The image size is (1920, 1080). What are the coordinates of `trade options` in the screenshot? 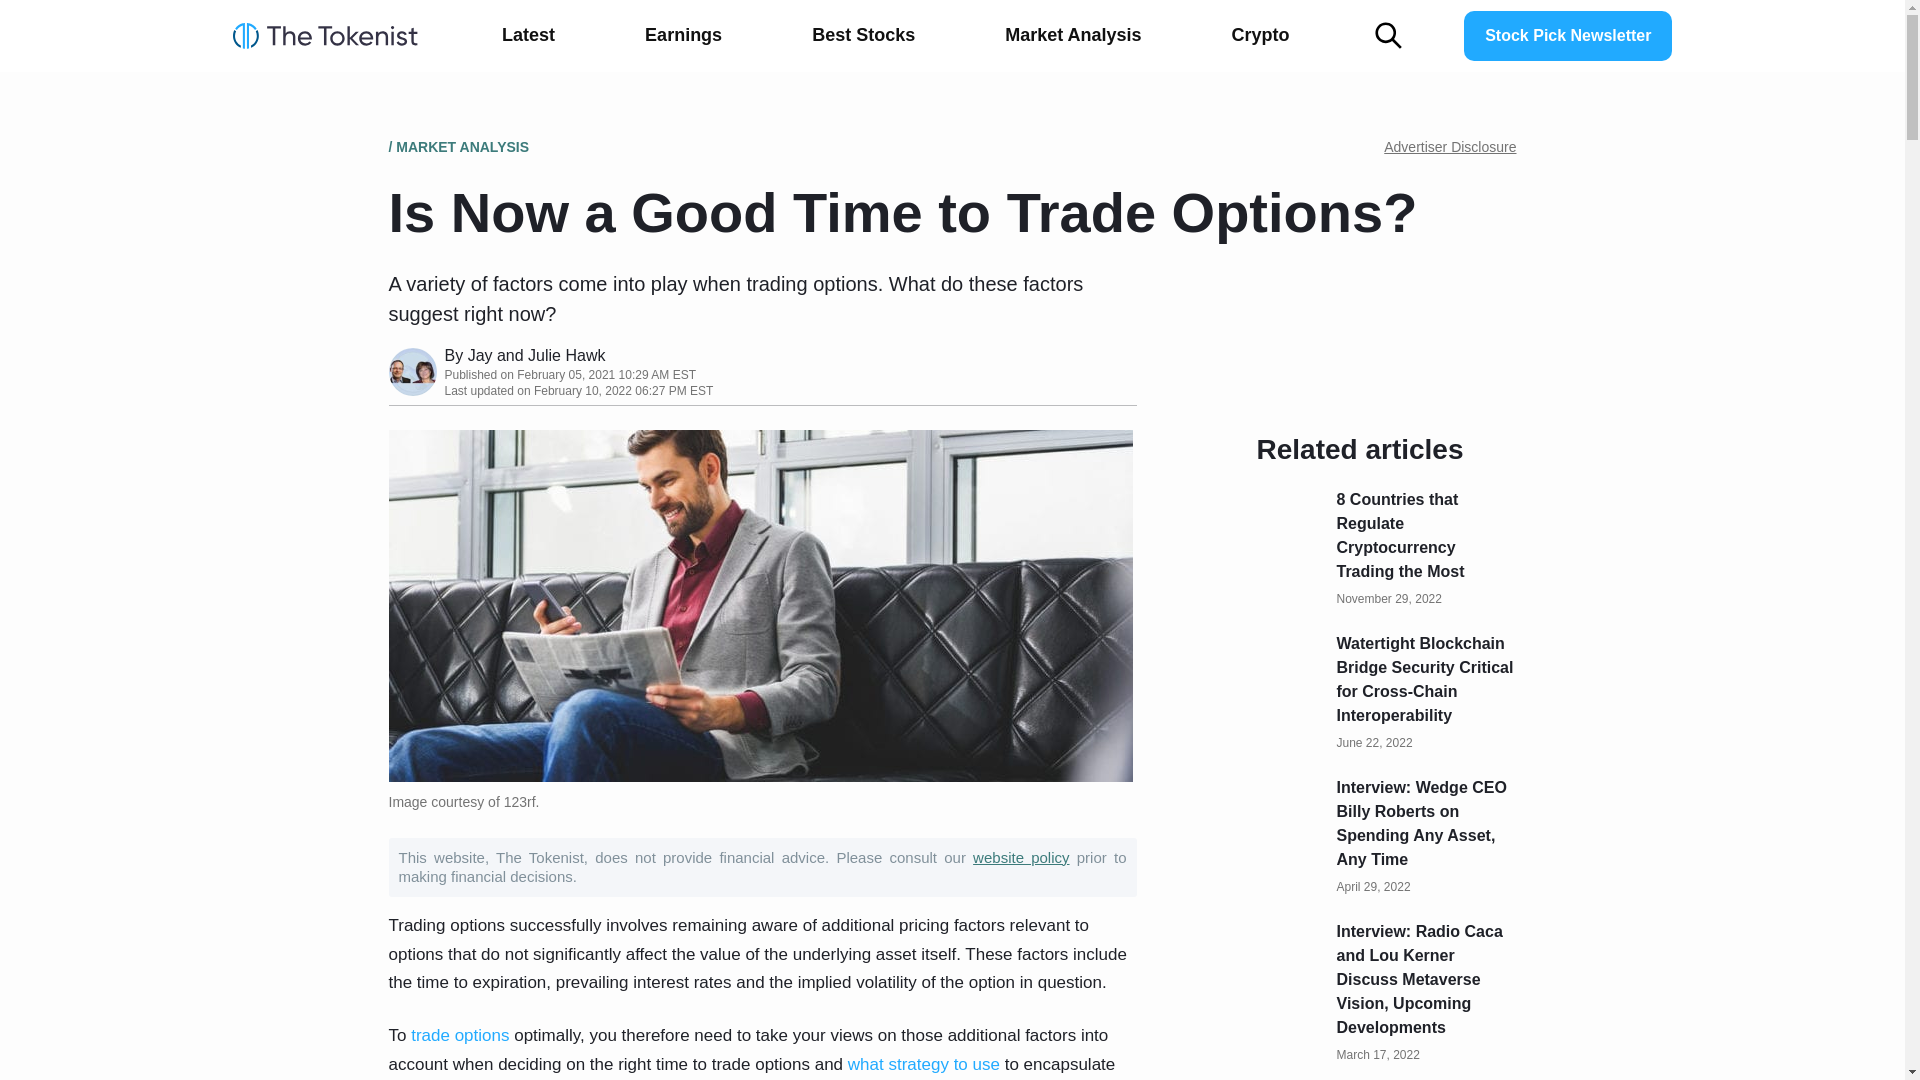 It's located at (459, 1036).